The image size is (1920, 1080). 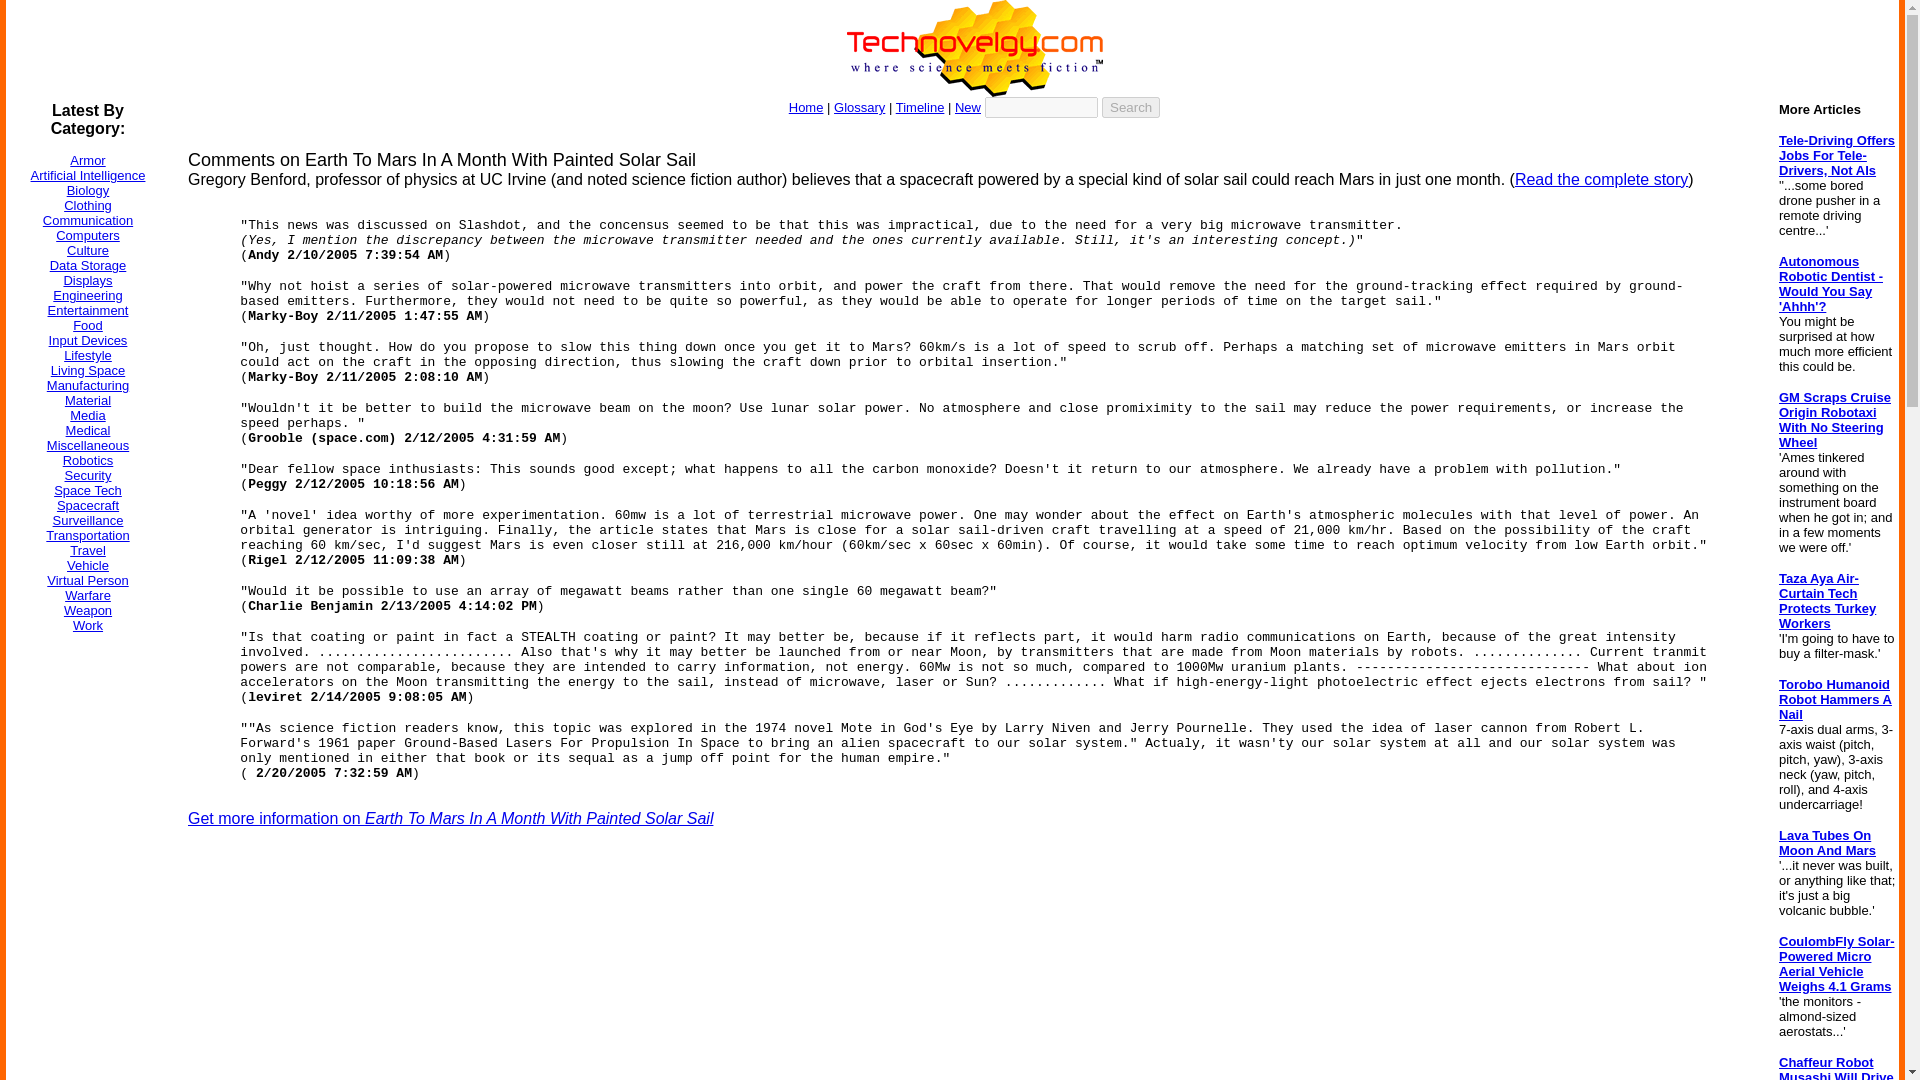 I want to click on Robotics, so click(x=88, y=460).